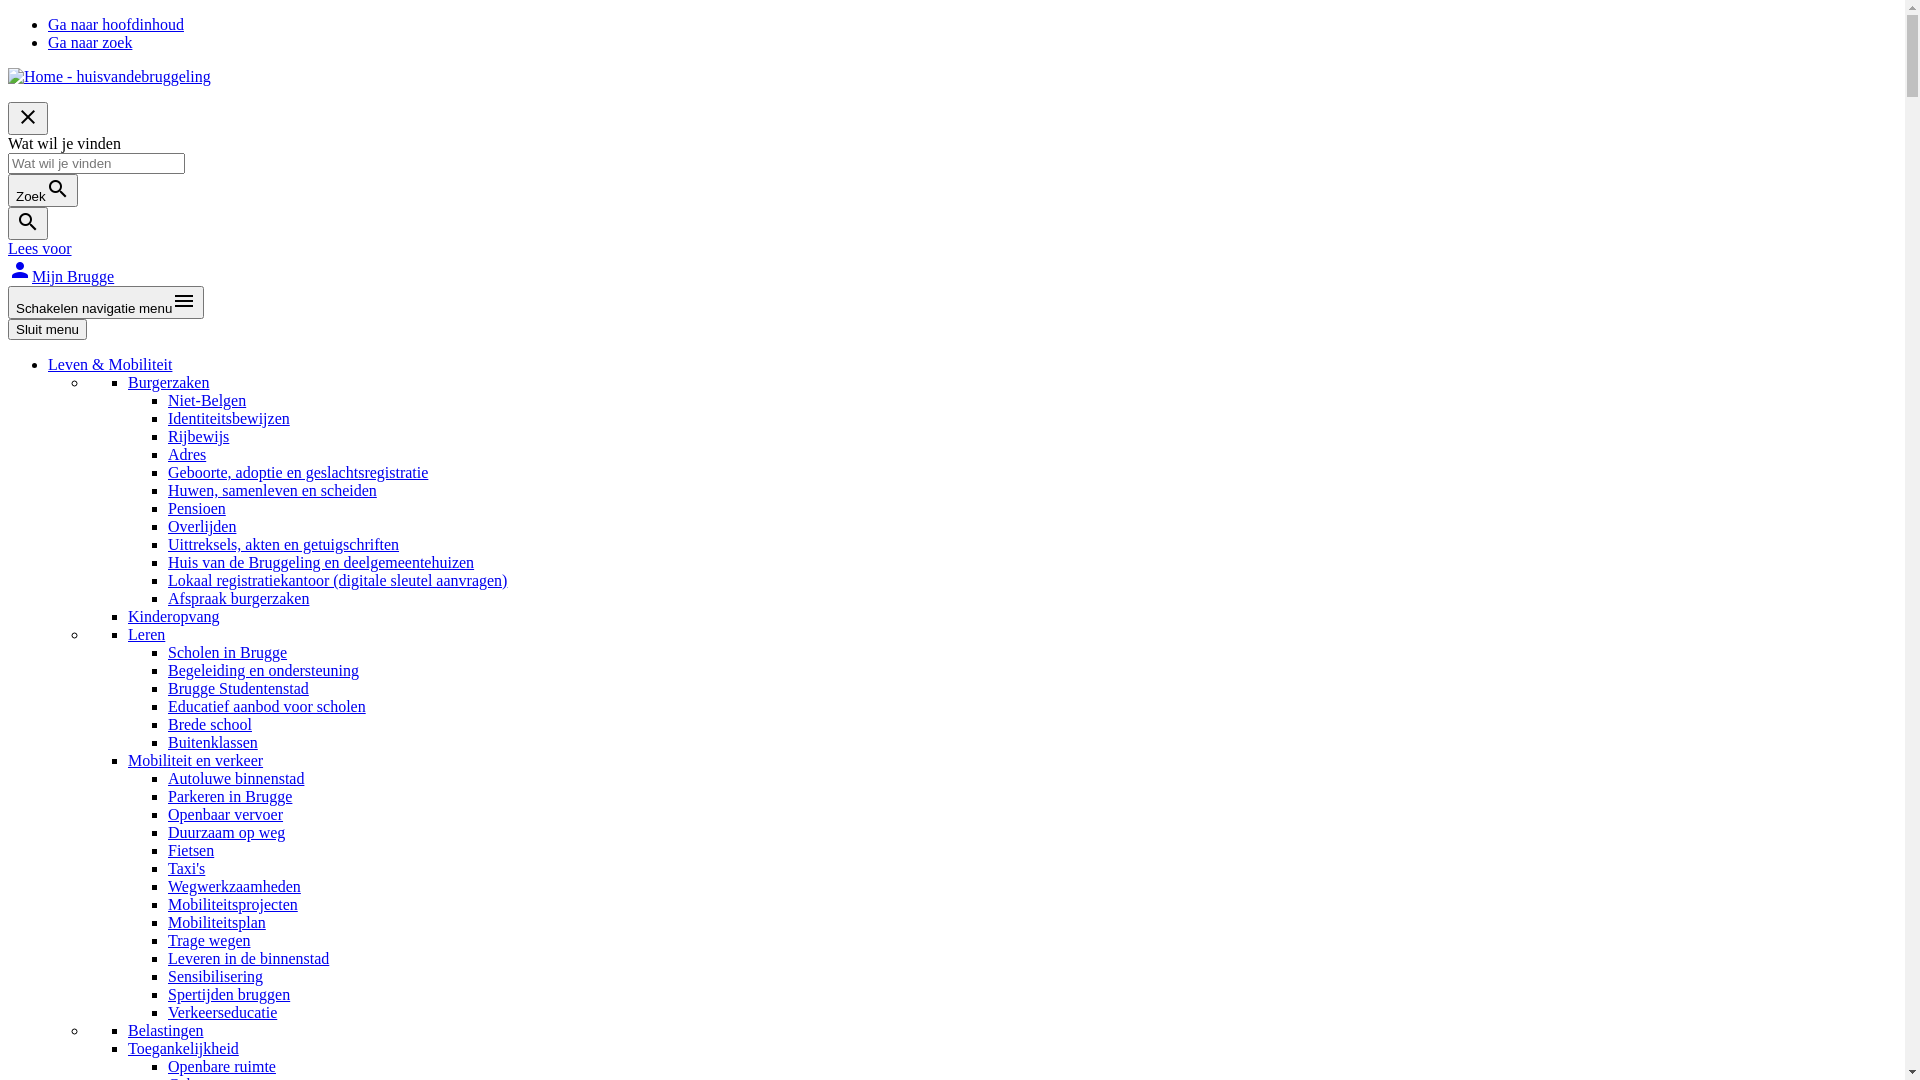 The width and height of the screenshot is (1920, 1080). Describe the element at coordinates (48, 330) in the screenshot. I see `Sluit menu` at that location.